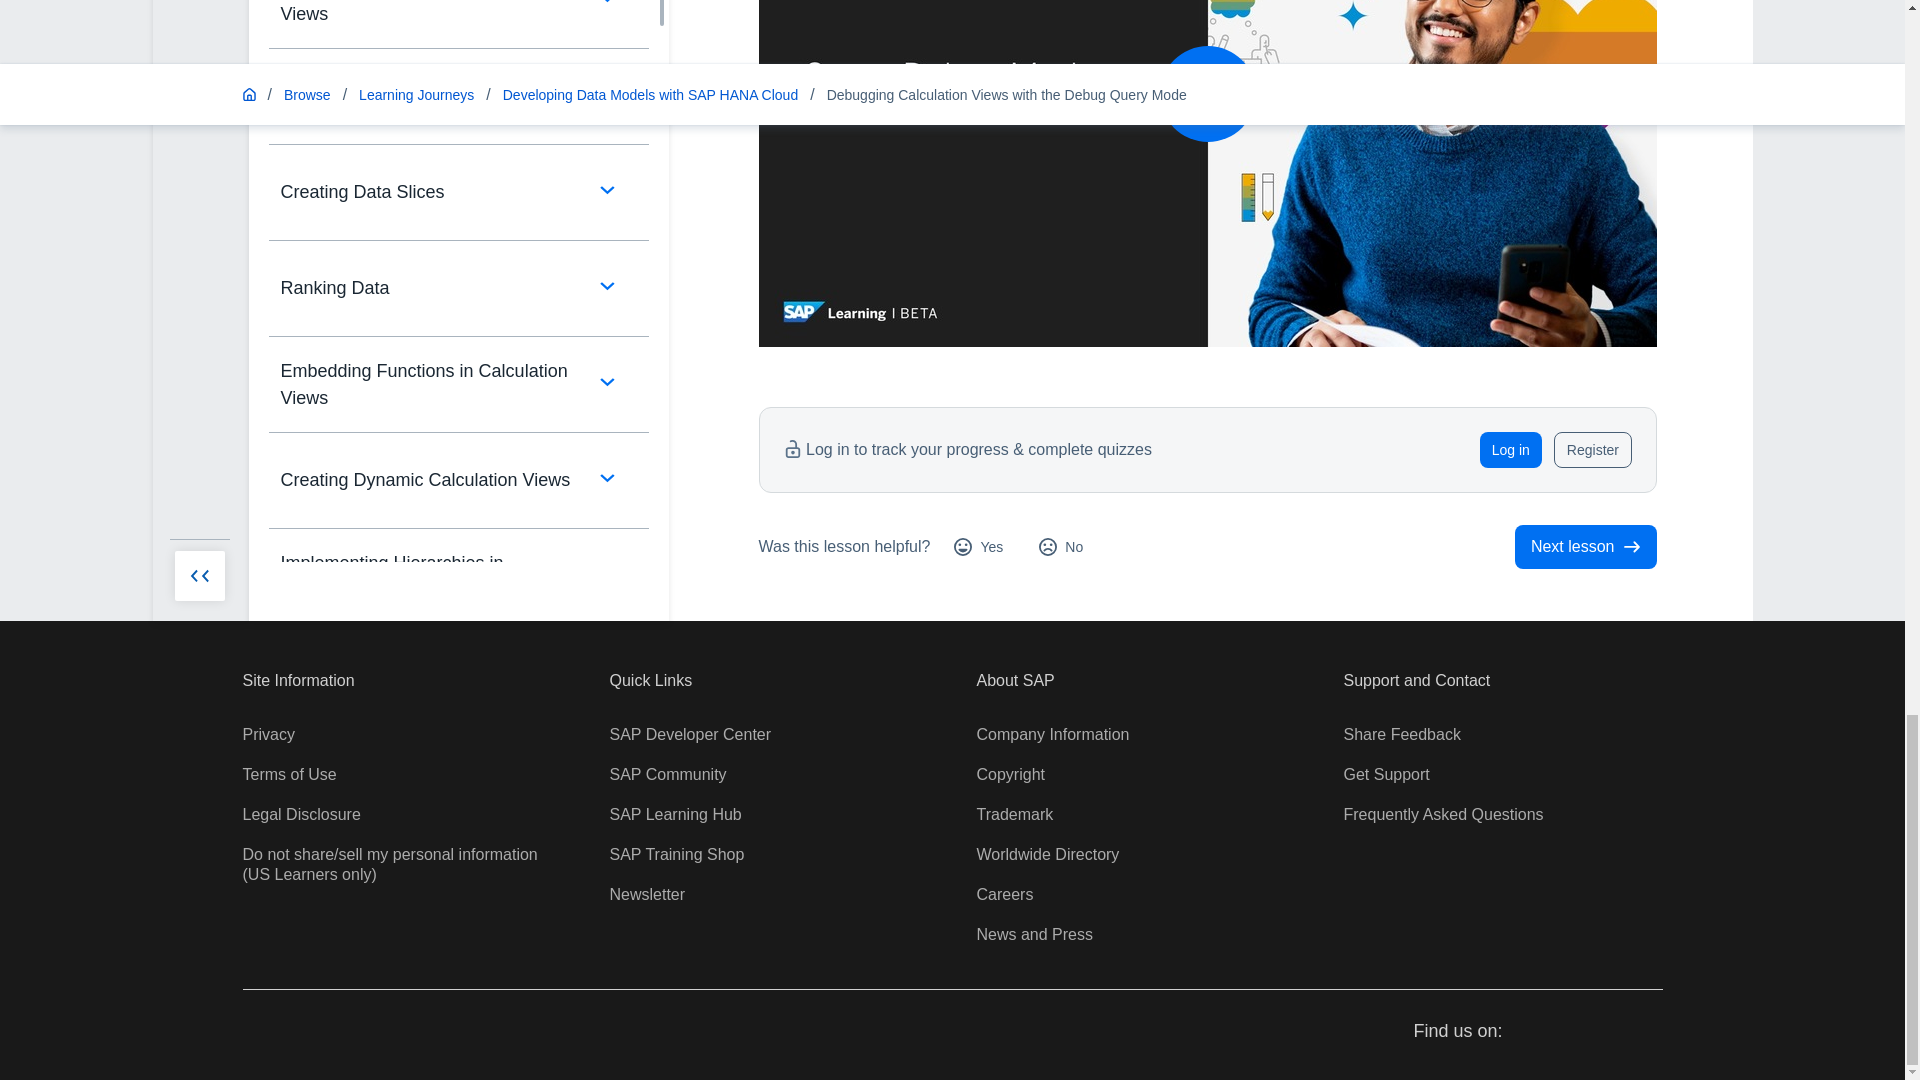 Image resolution: width=1920 pixels, height=1080 pixels. Describe the element at coordinates (1510, 450) in the screenshot. I see `Log in` at that location.